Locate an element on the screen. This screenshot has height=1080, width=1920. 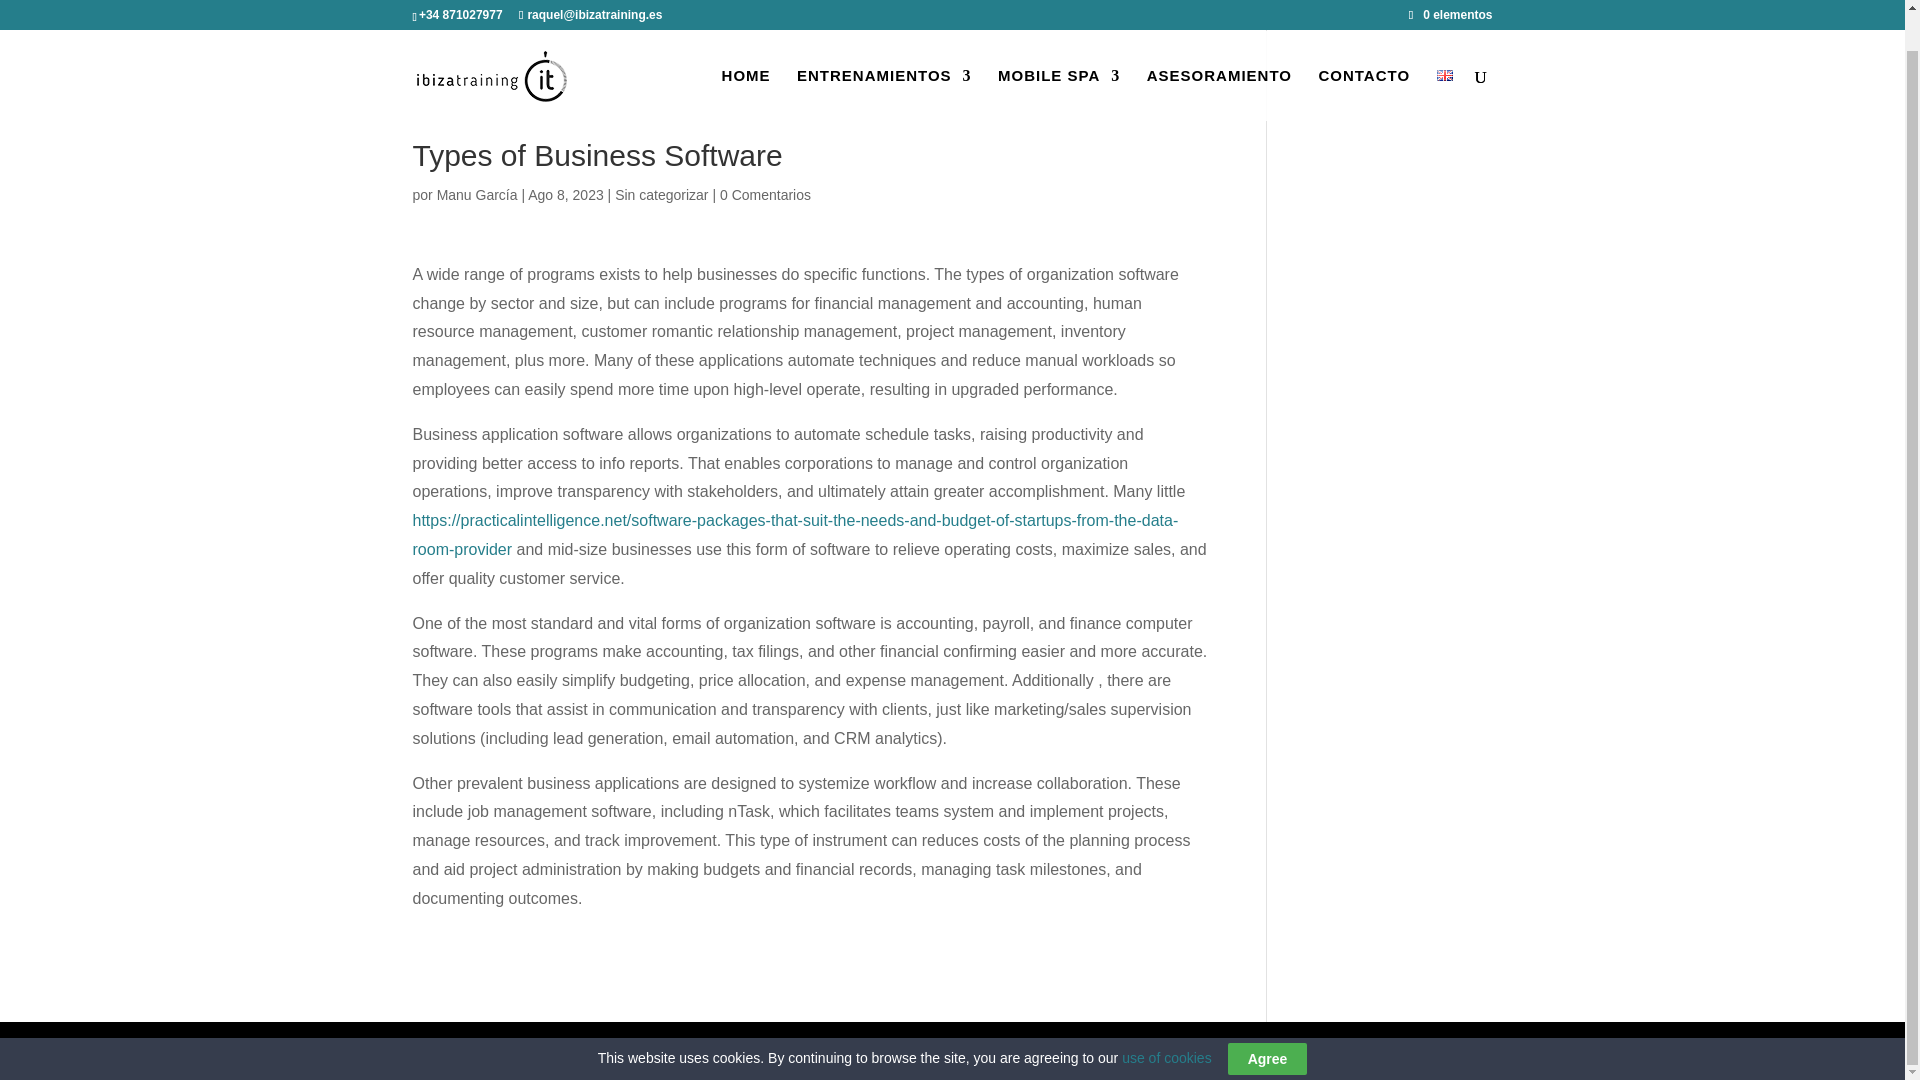
ASESORAMIENTO is located at coordinates (1219, 57).